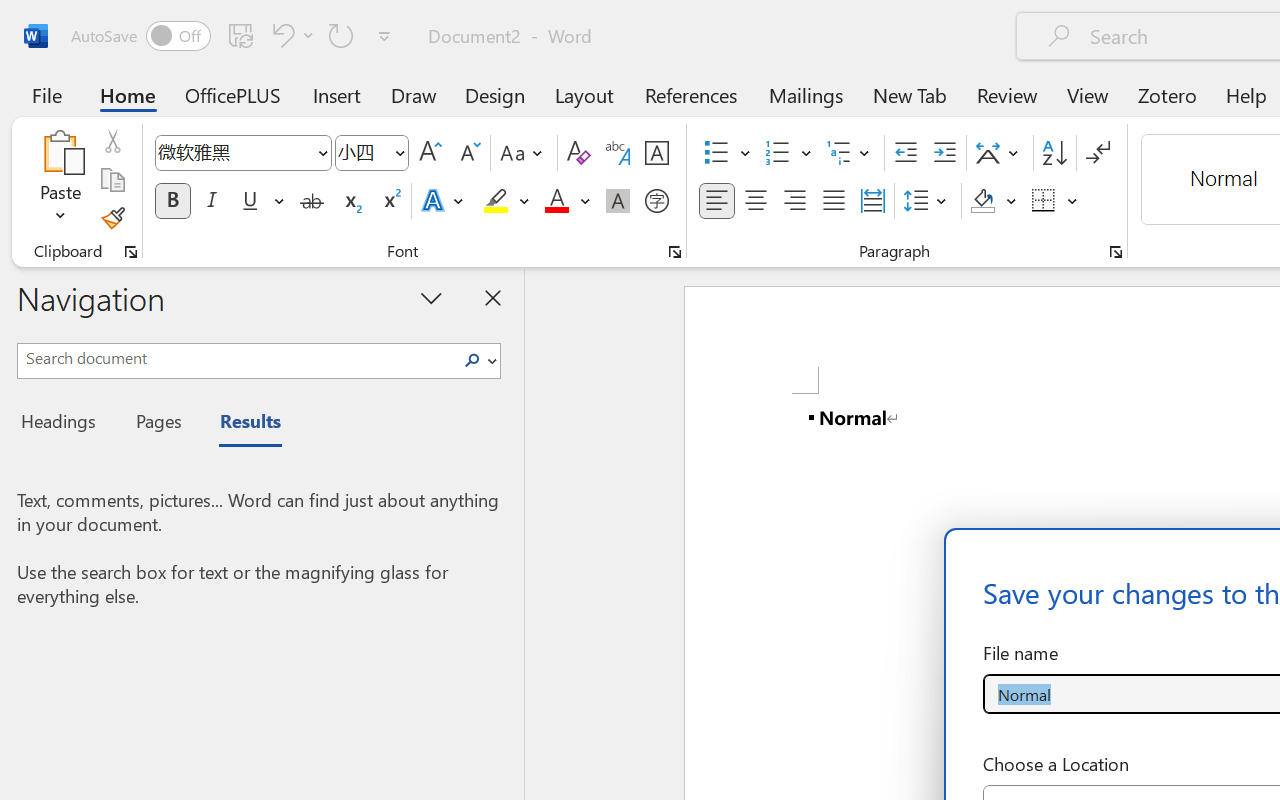 The height and width of the screenshot is (800, 1280). I want to click on Multilevel List, so click(850, 153).